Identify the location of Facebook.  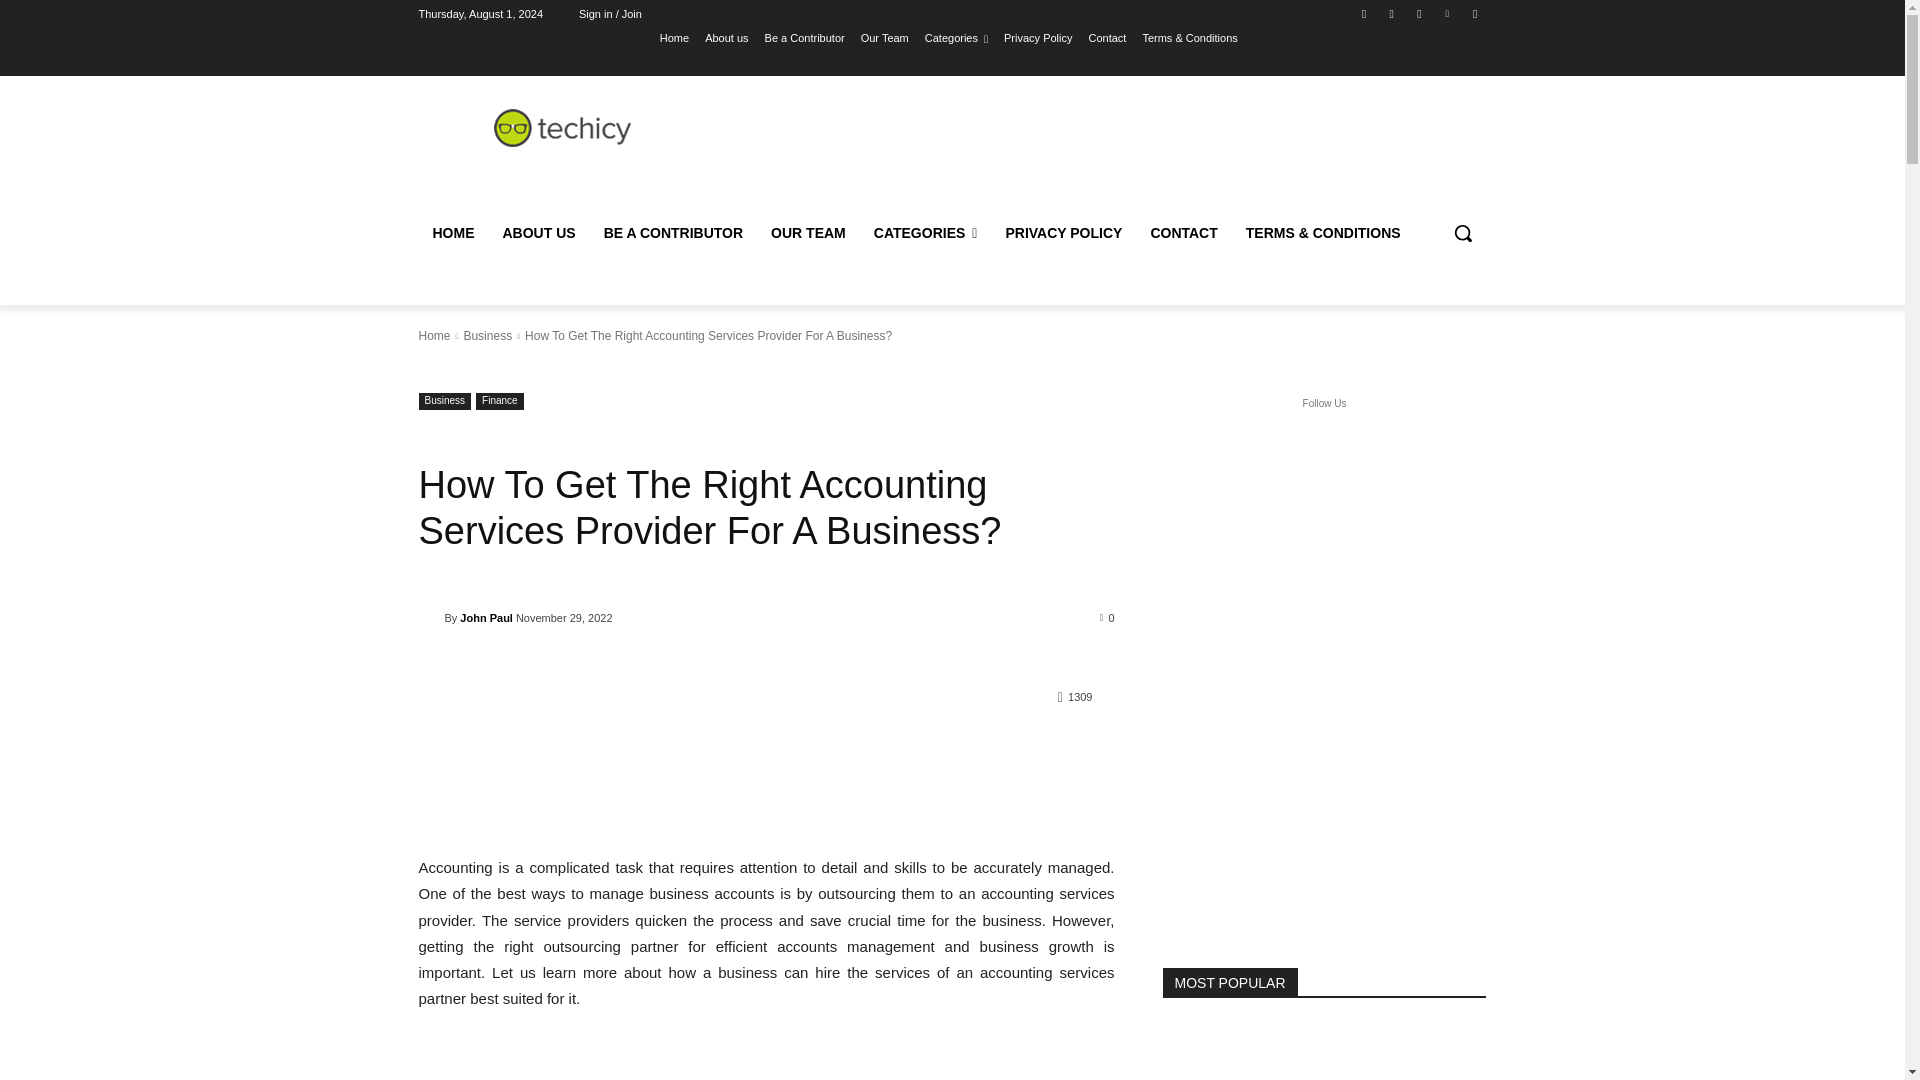
(1364, 13).